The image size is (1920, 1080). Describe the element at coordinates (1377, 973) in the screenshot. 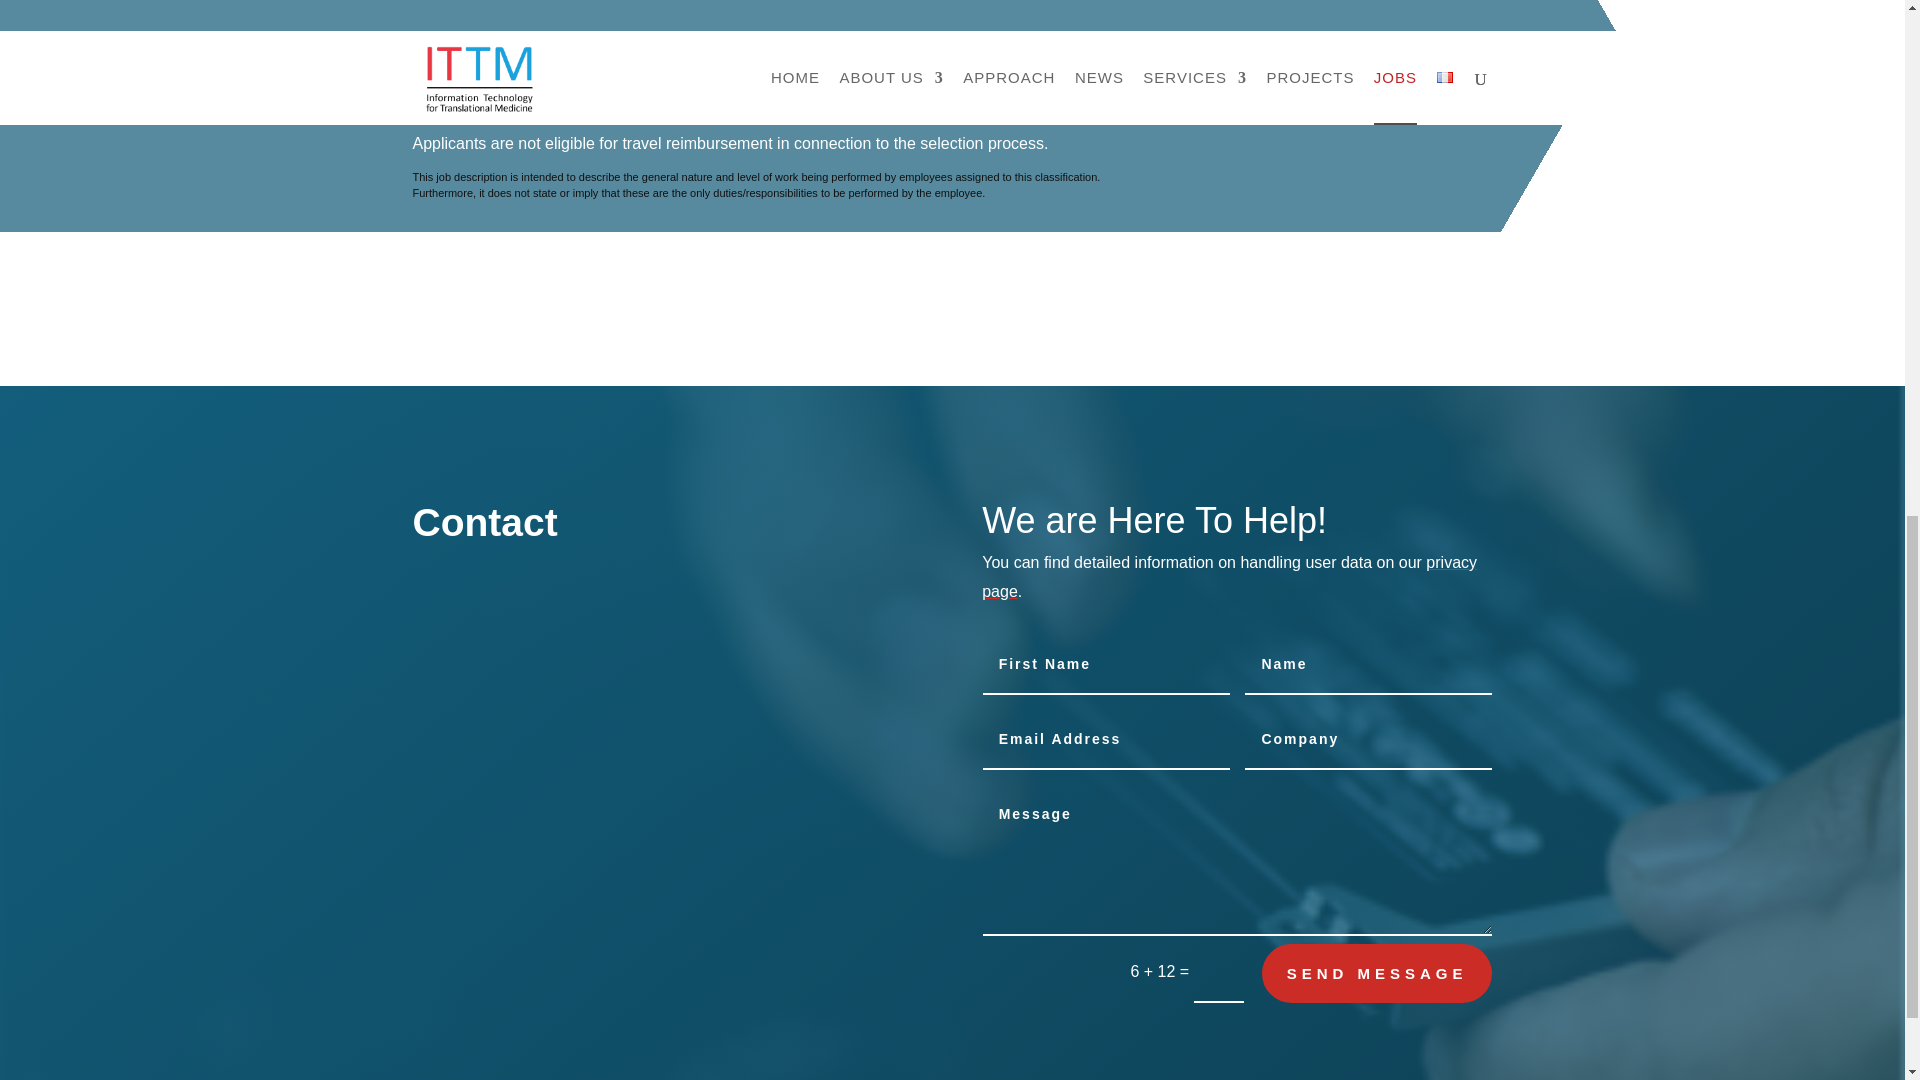

I see `SEND MESSAGE` at that location.